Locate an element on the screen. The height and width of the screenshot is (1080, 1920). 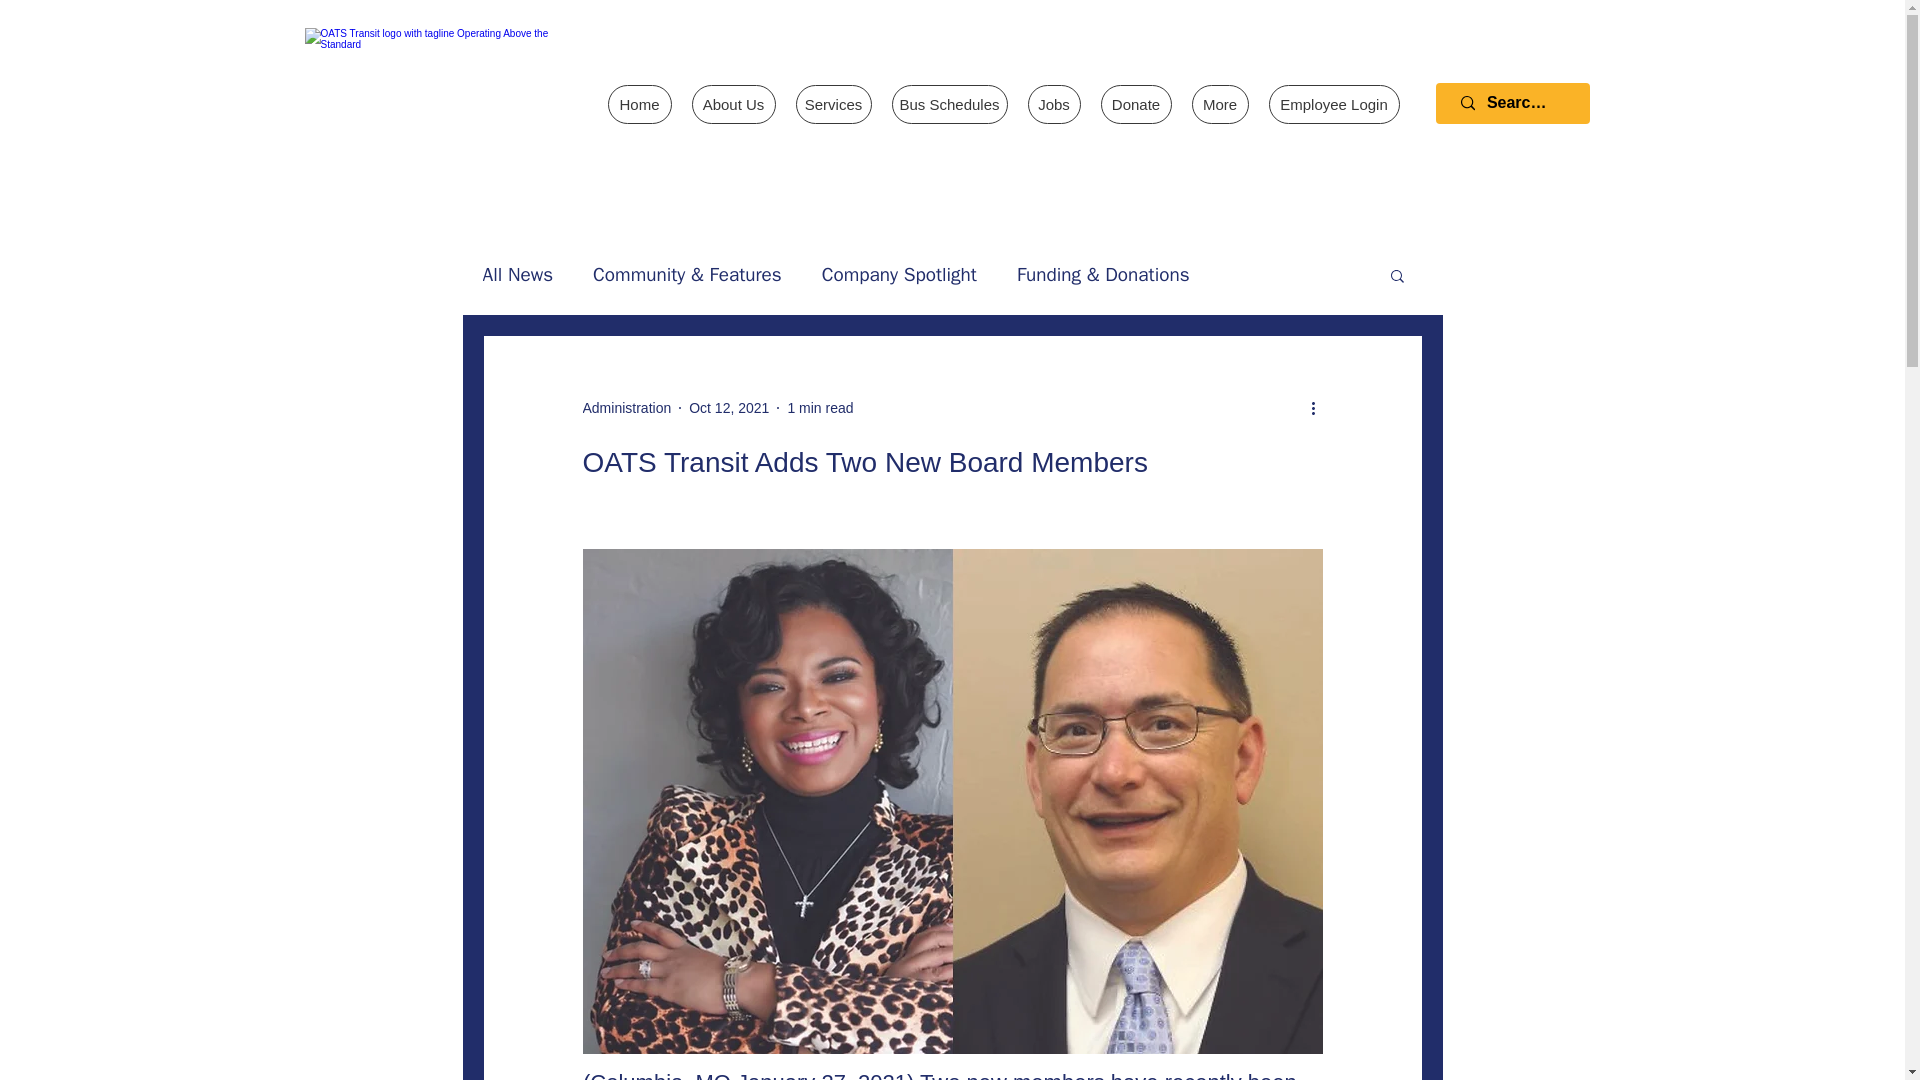
Home is located at coordinates (640, 104).